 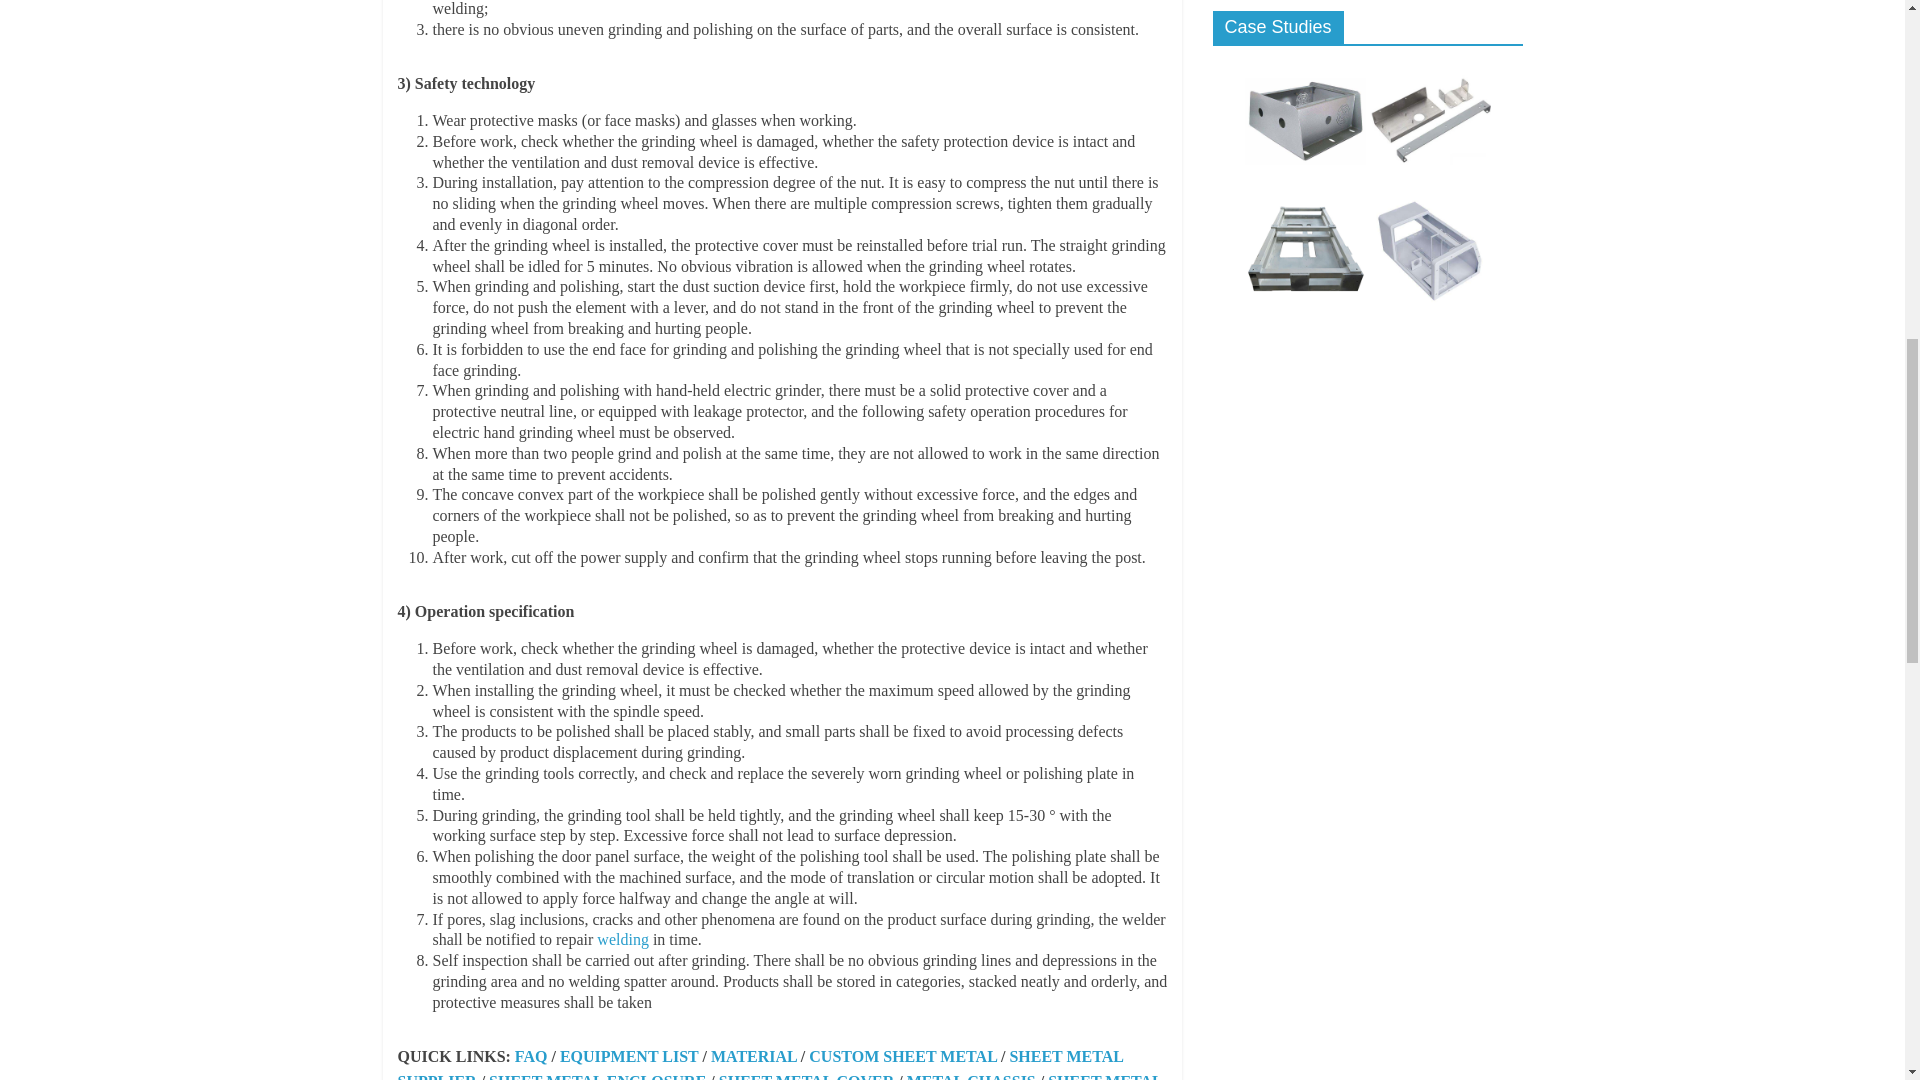 What do you see at coordinates (760, 1064) in the screenshot?
I see `SHEET METAL SUPPLIER` at bounding box center [760, 1064].